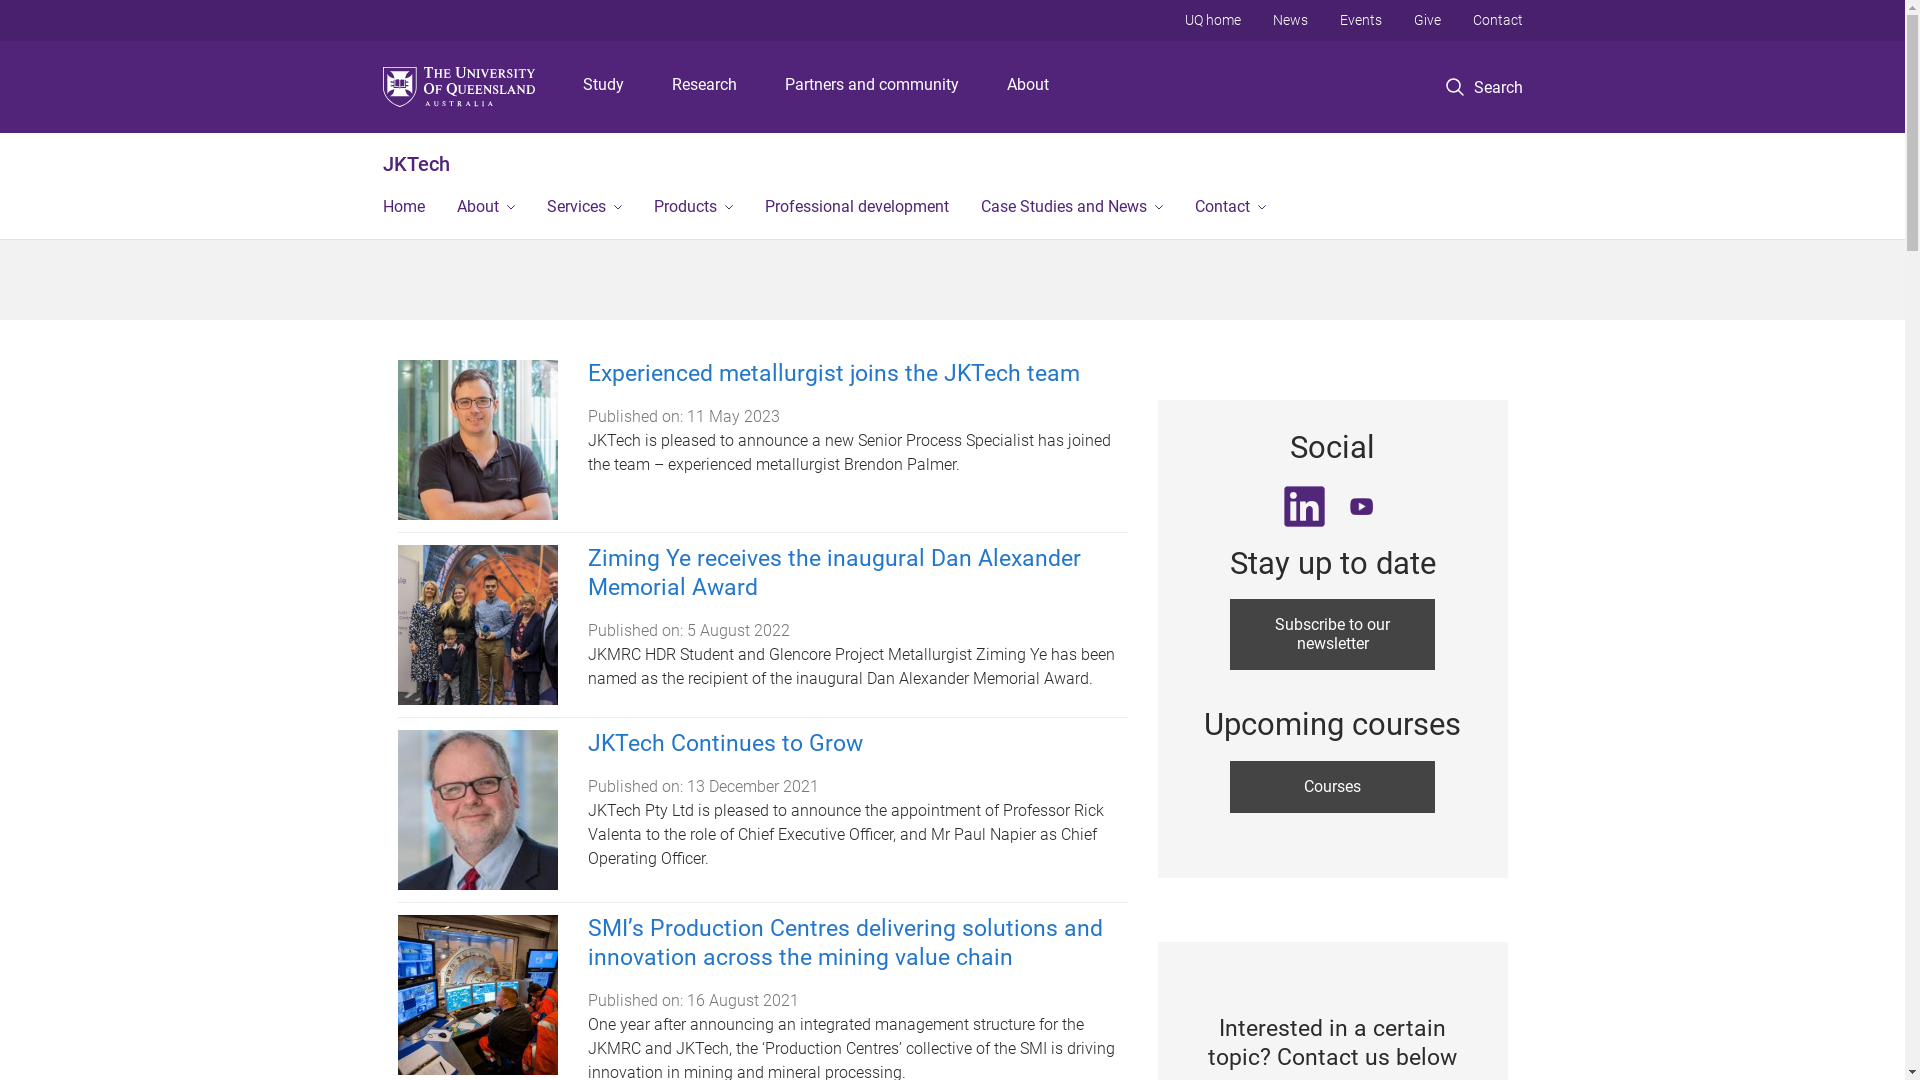 This screenshot has width=1920, height=1080. What do you see at coordinates (834, 374) in the screenshot?
I see `Experienced metallurgist joins the JKTech team` at bounding box center [834, 374].